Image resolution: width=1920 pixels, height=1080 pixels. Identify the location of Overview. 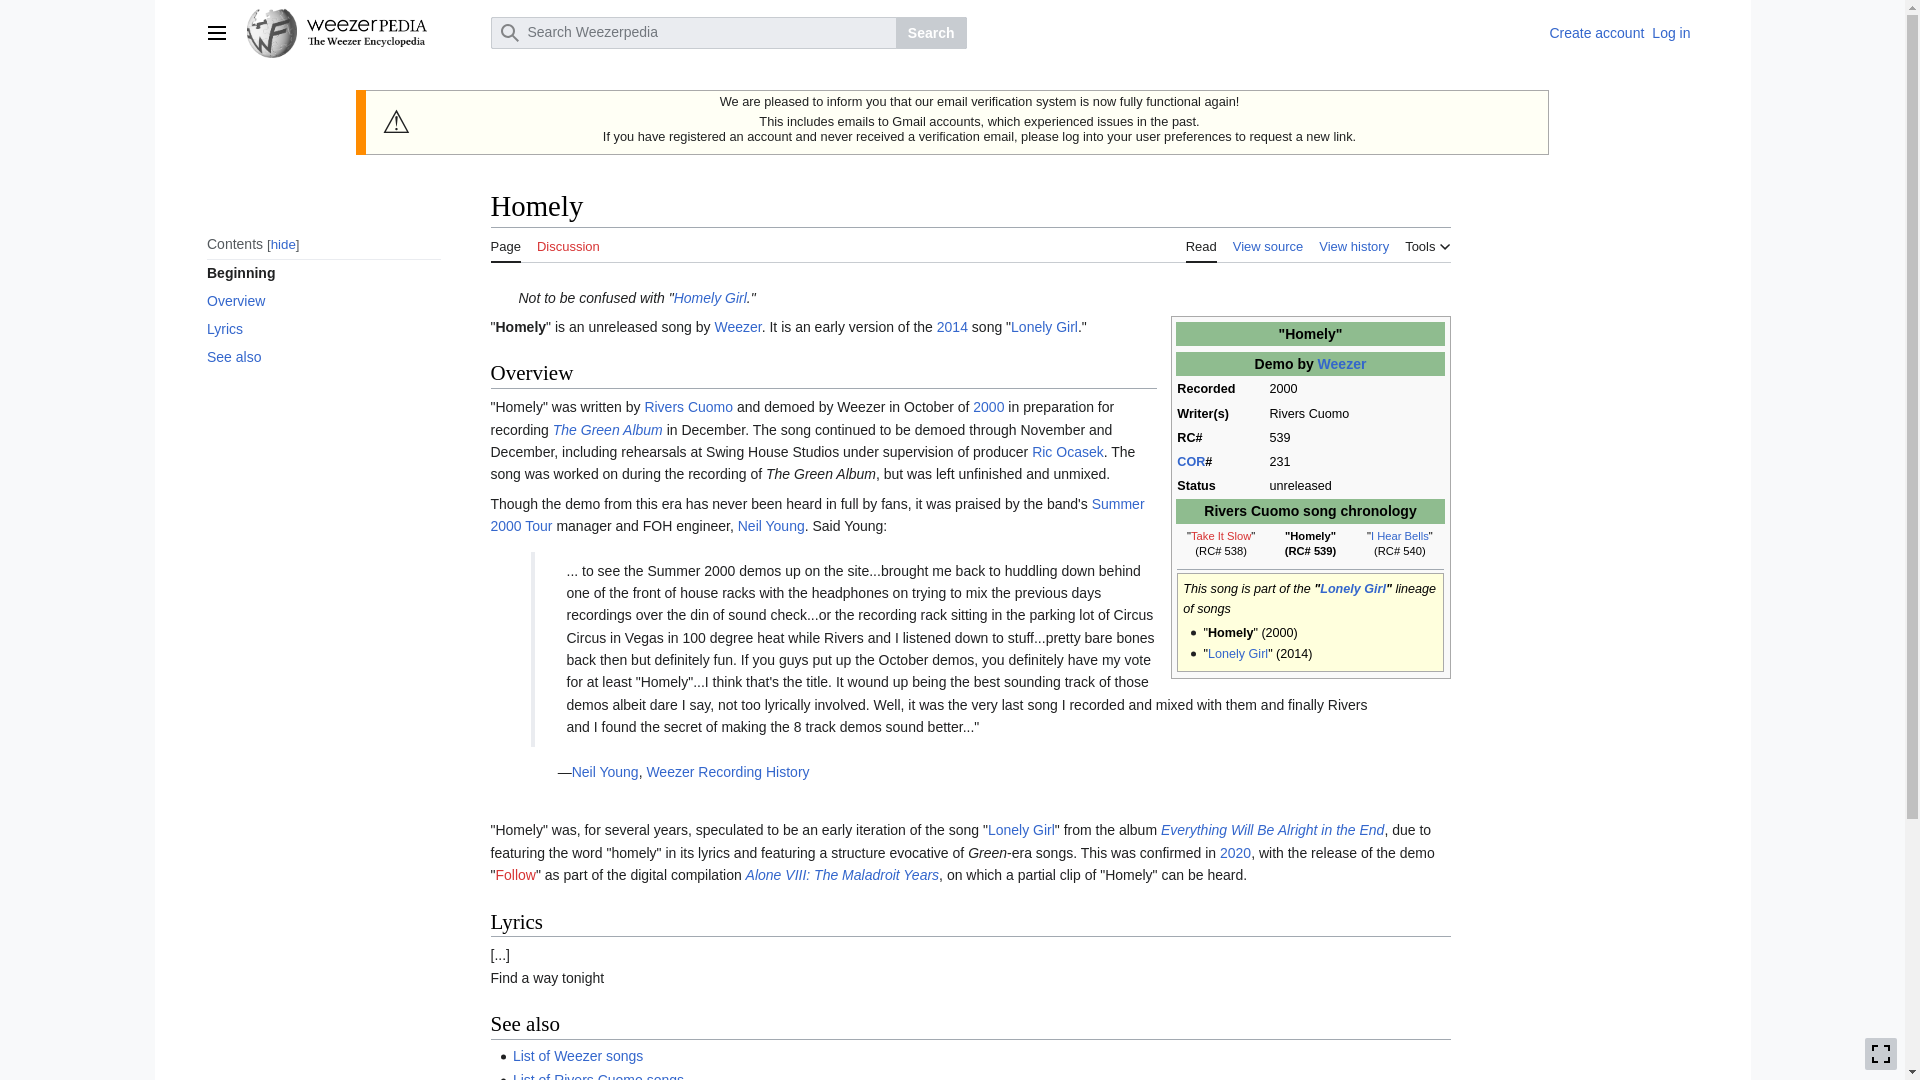
(322, 301).